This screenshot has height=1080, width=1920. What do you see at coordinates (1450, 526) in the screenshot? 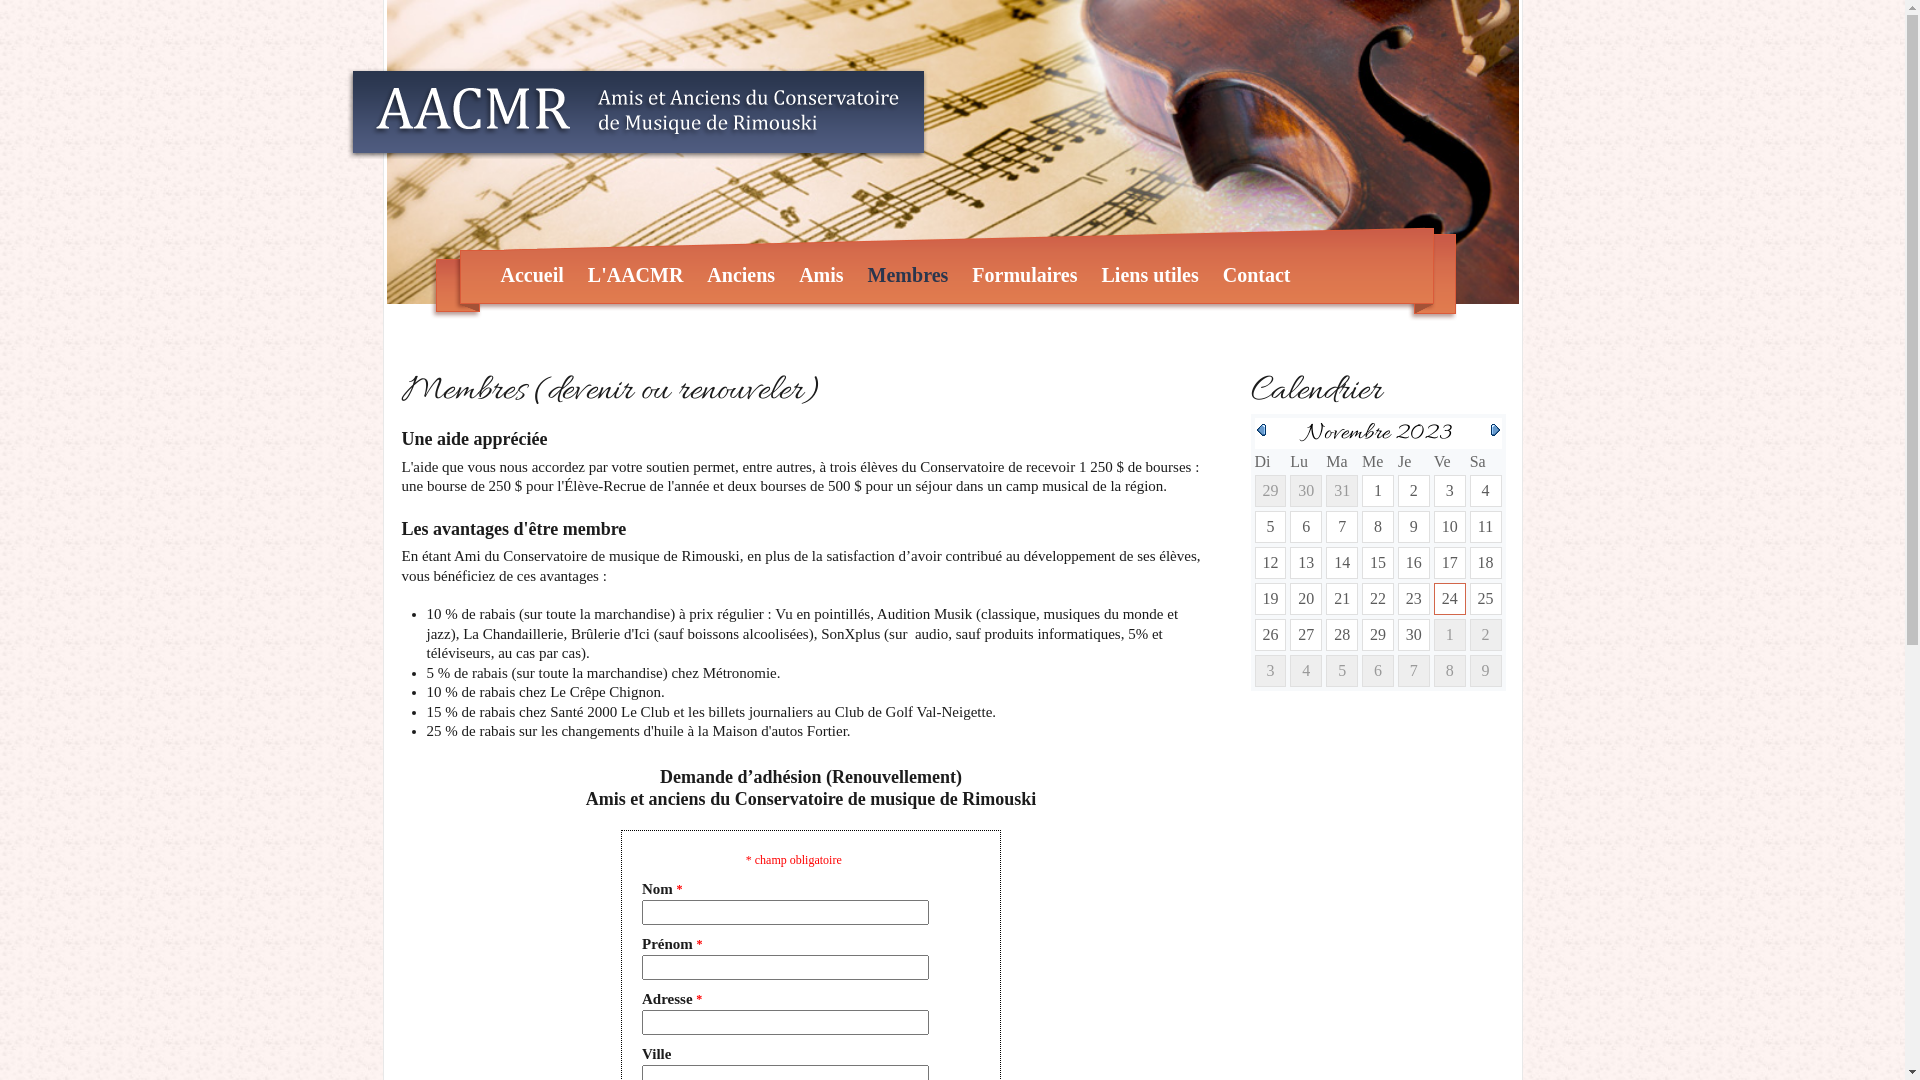
I see `10` at bounding box center [1450, 526].